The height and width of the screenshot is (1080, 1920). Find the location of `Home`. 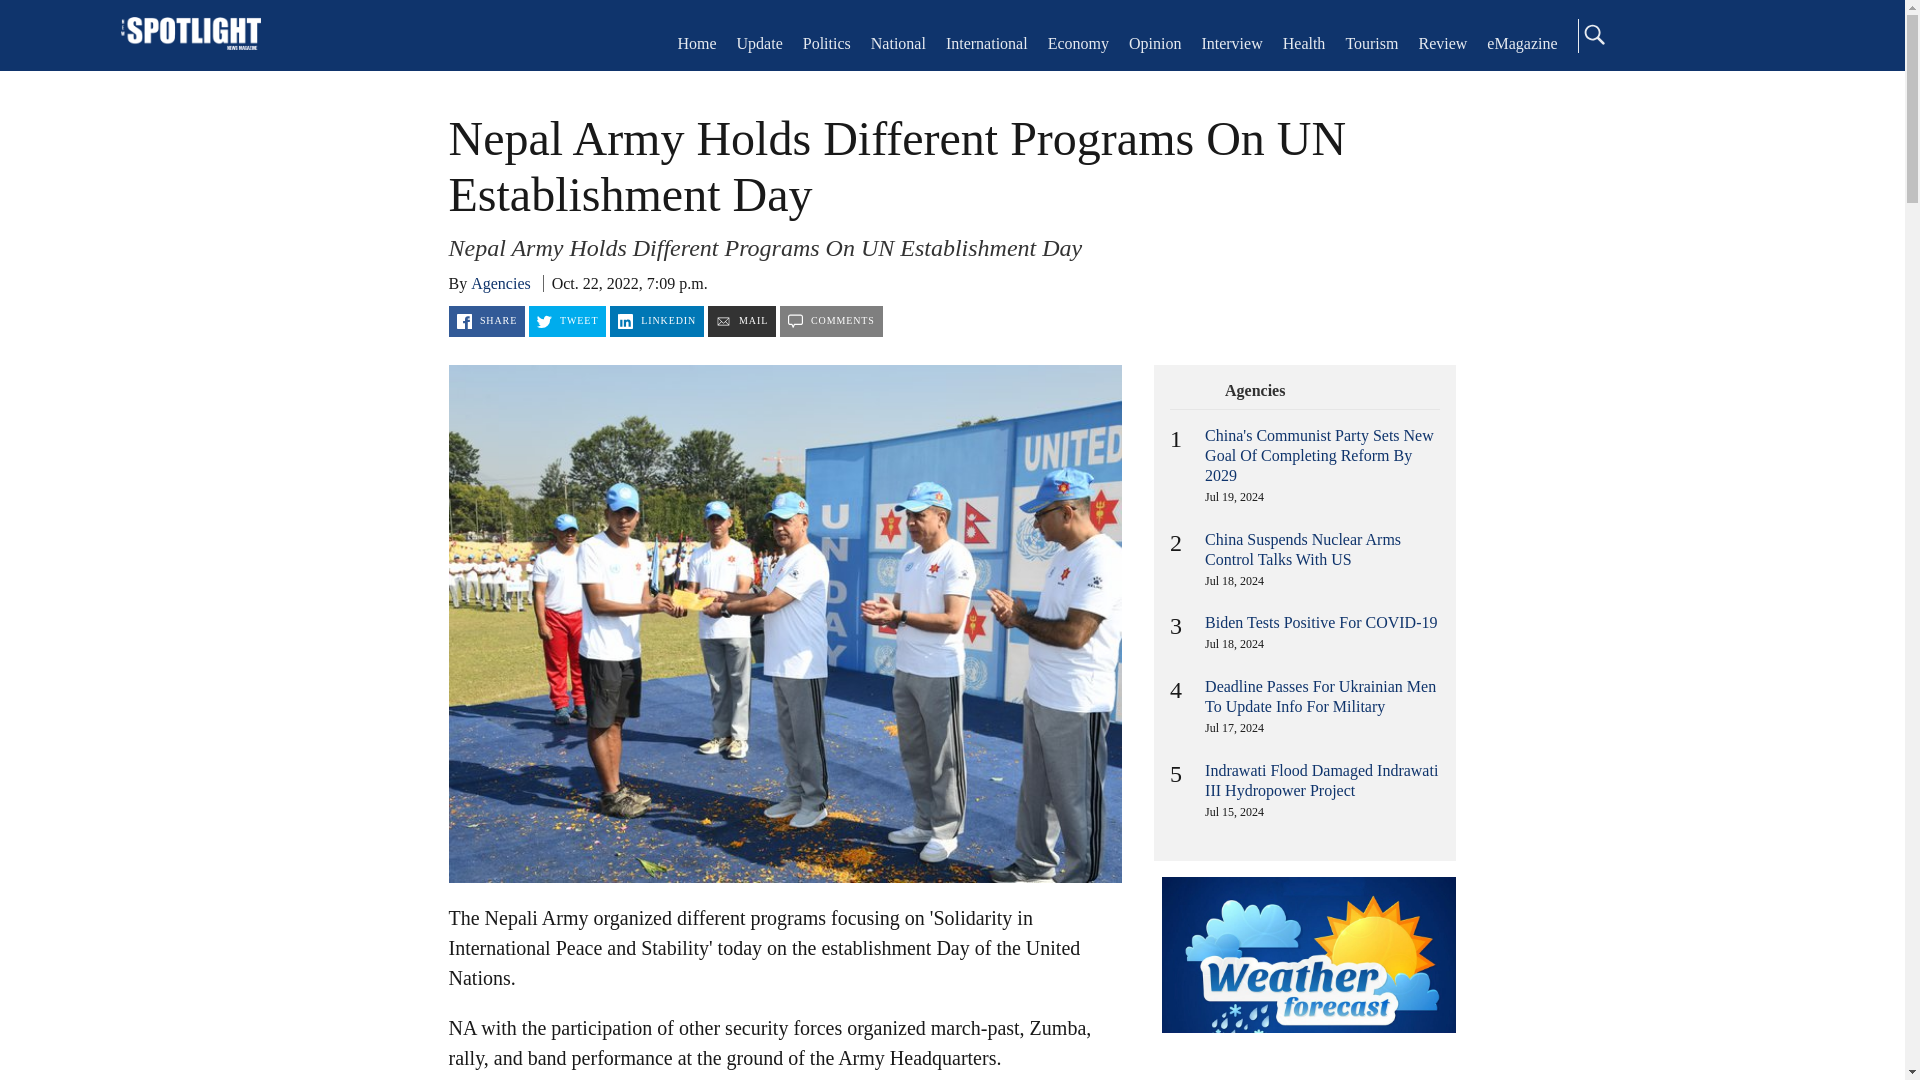

Home is located at coordinates (696, 42).